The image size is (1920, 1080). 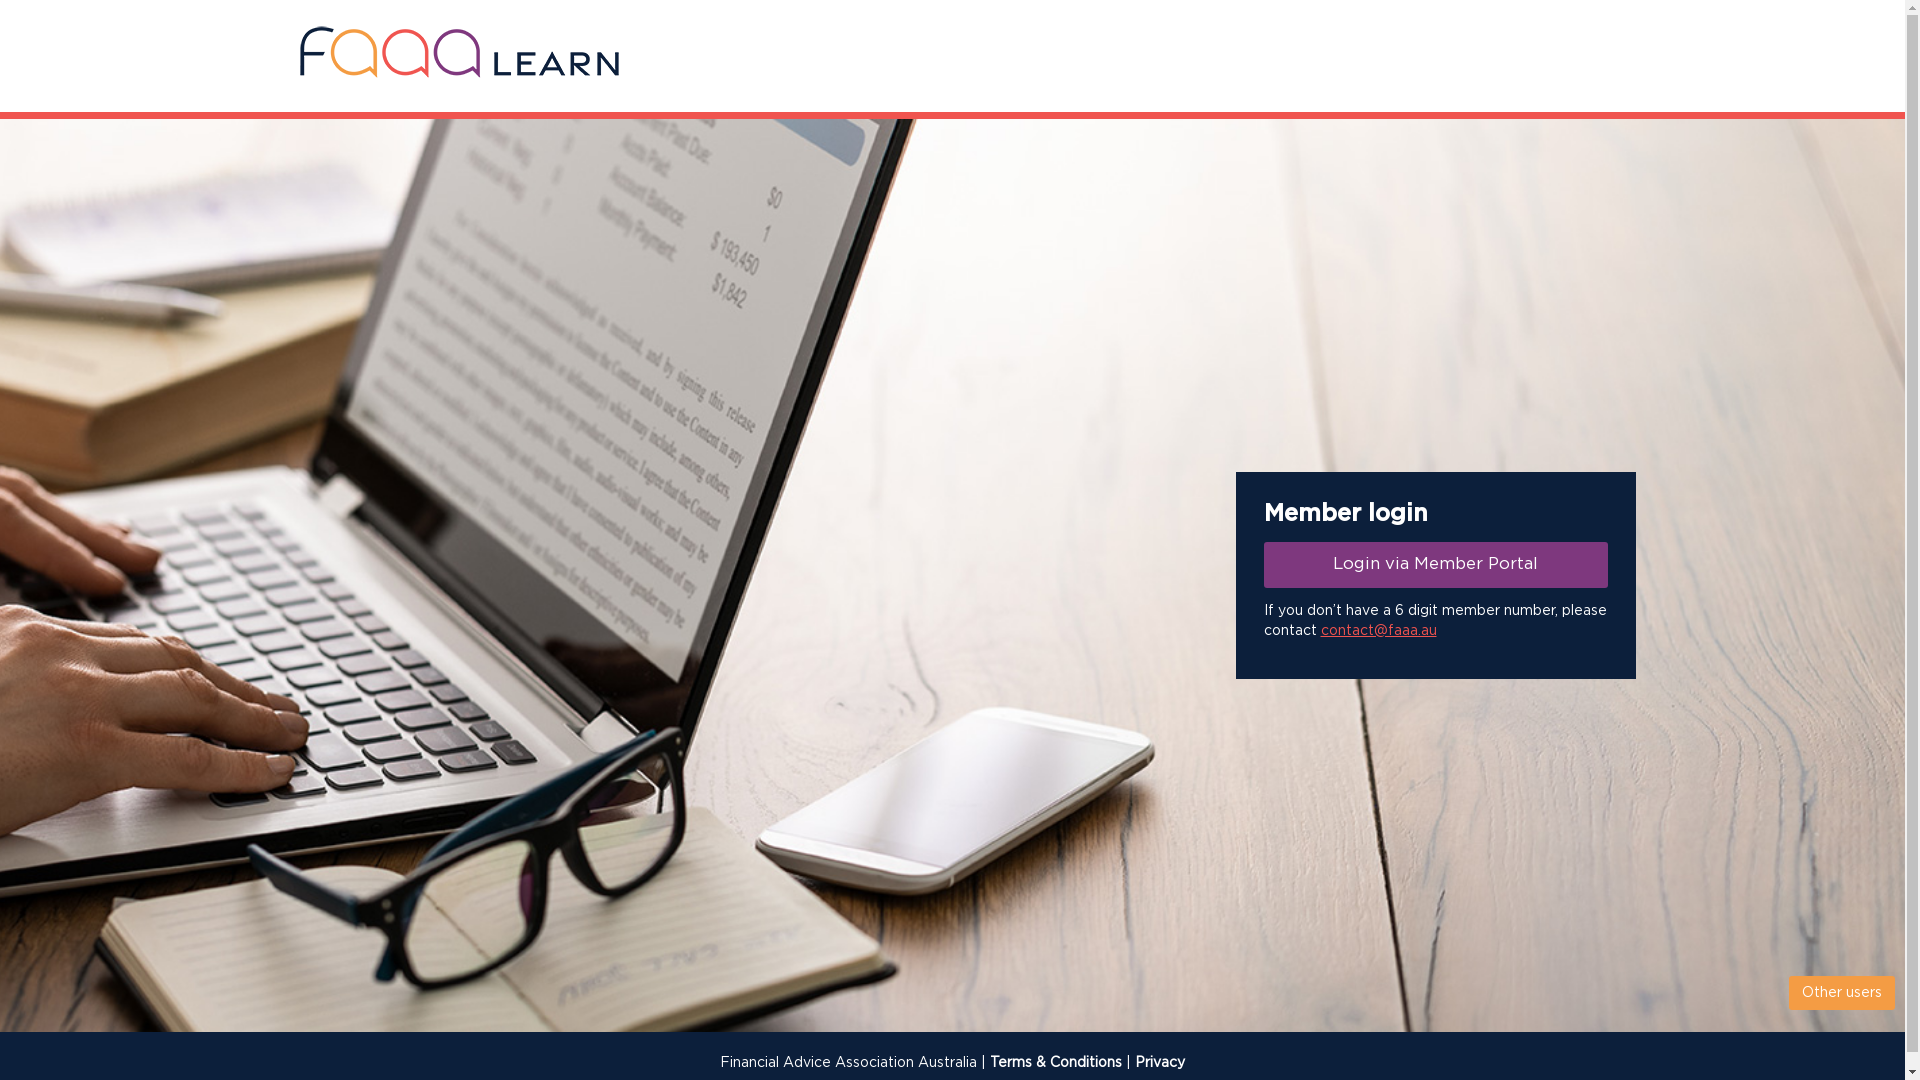 What do you see at coordinates (1842, 993) in the screenshot?
I see `Other users` at bounding box center [1842, 993].